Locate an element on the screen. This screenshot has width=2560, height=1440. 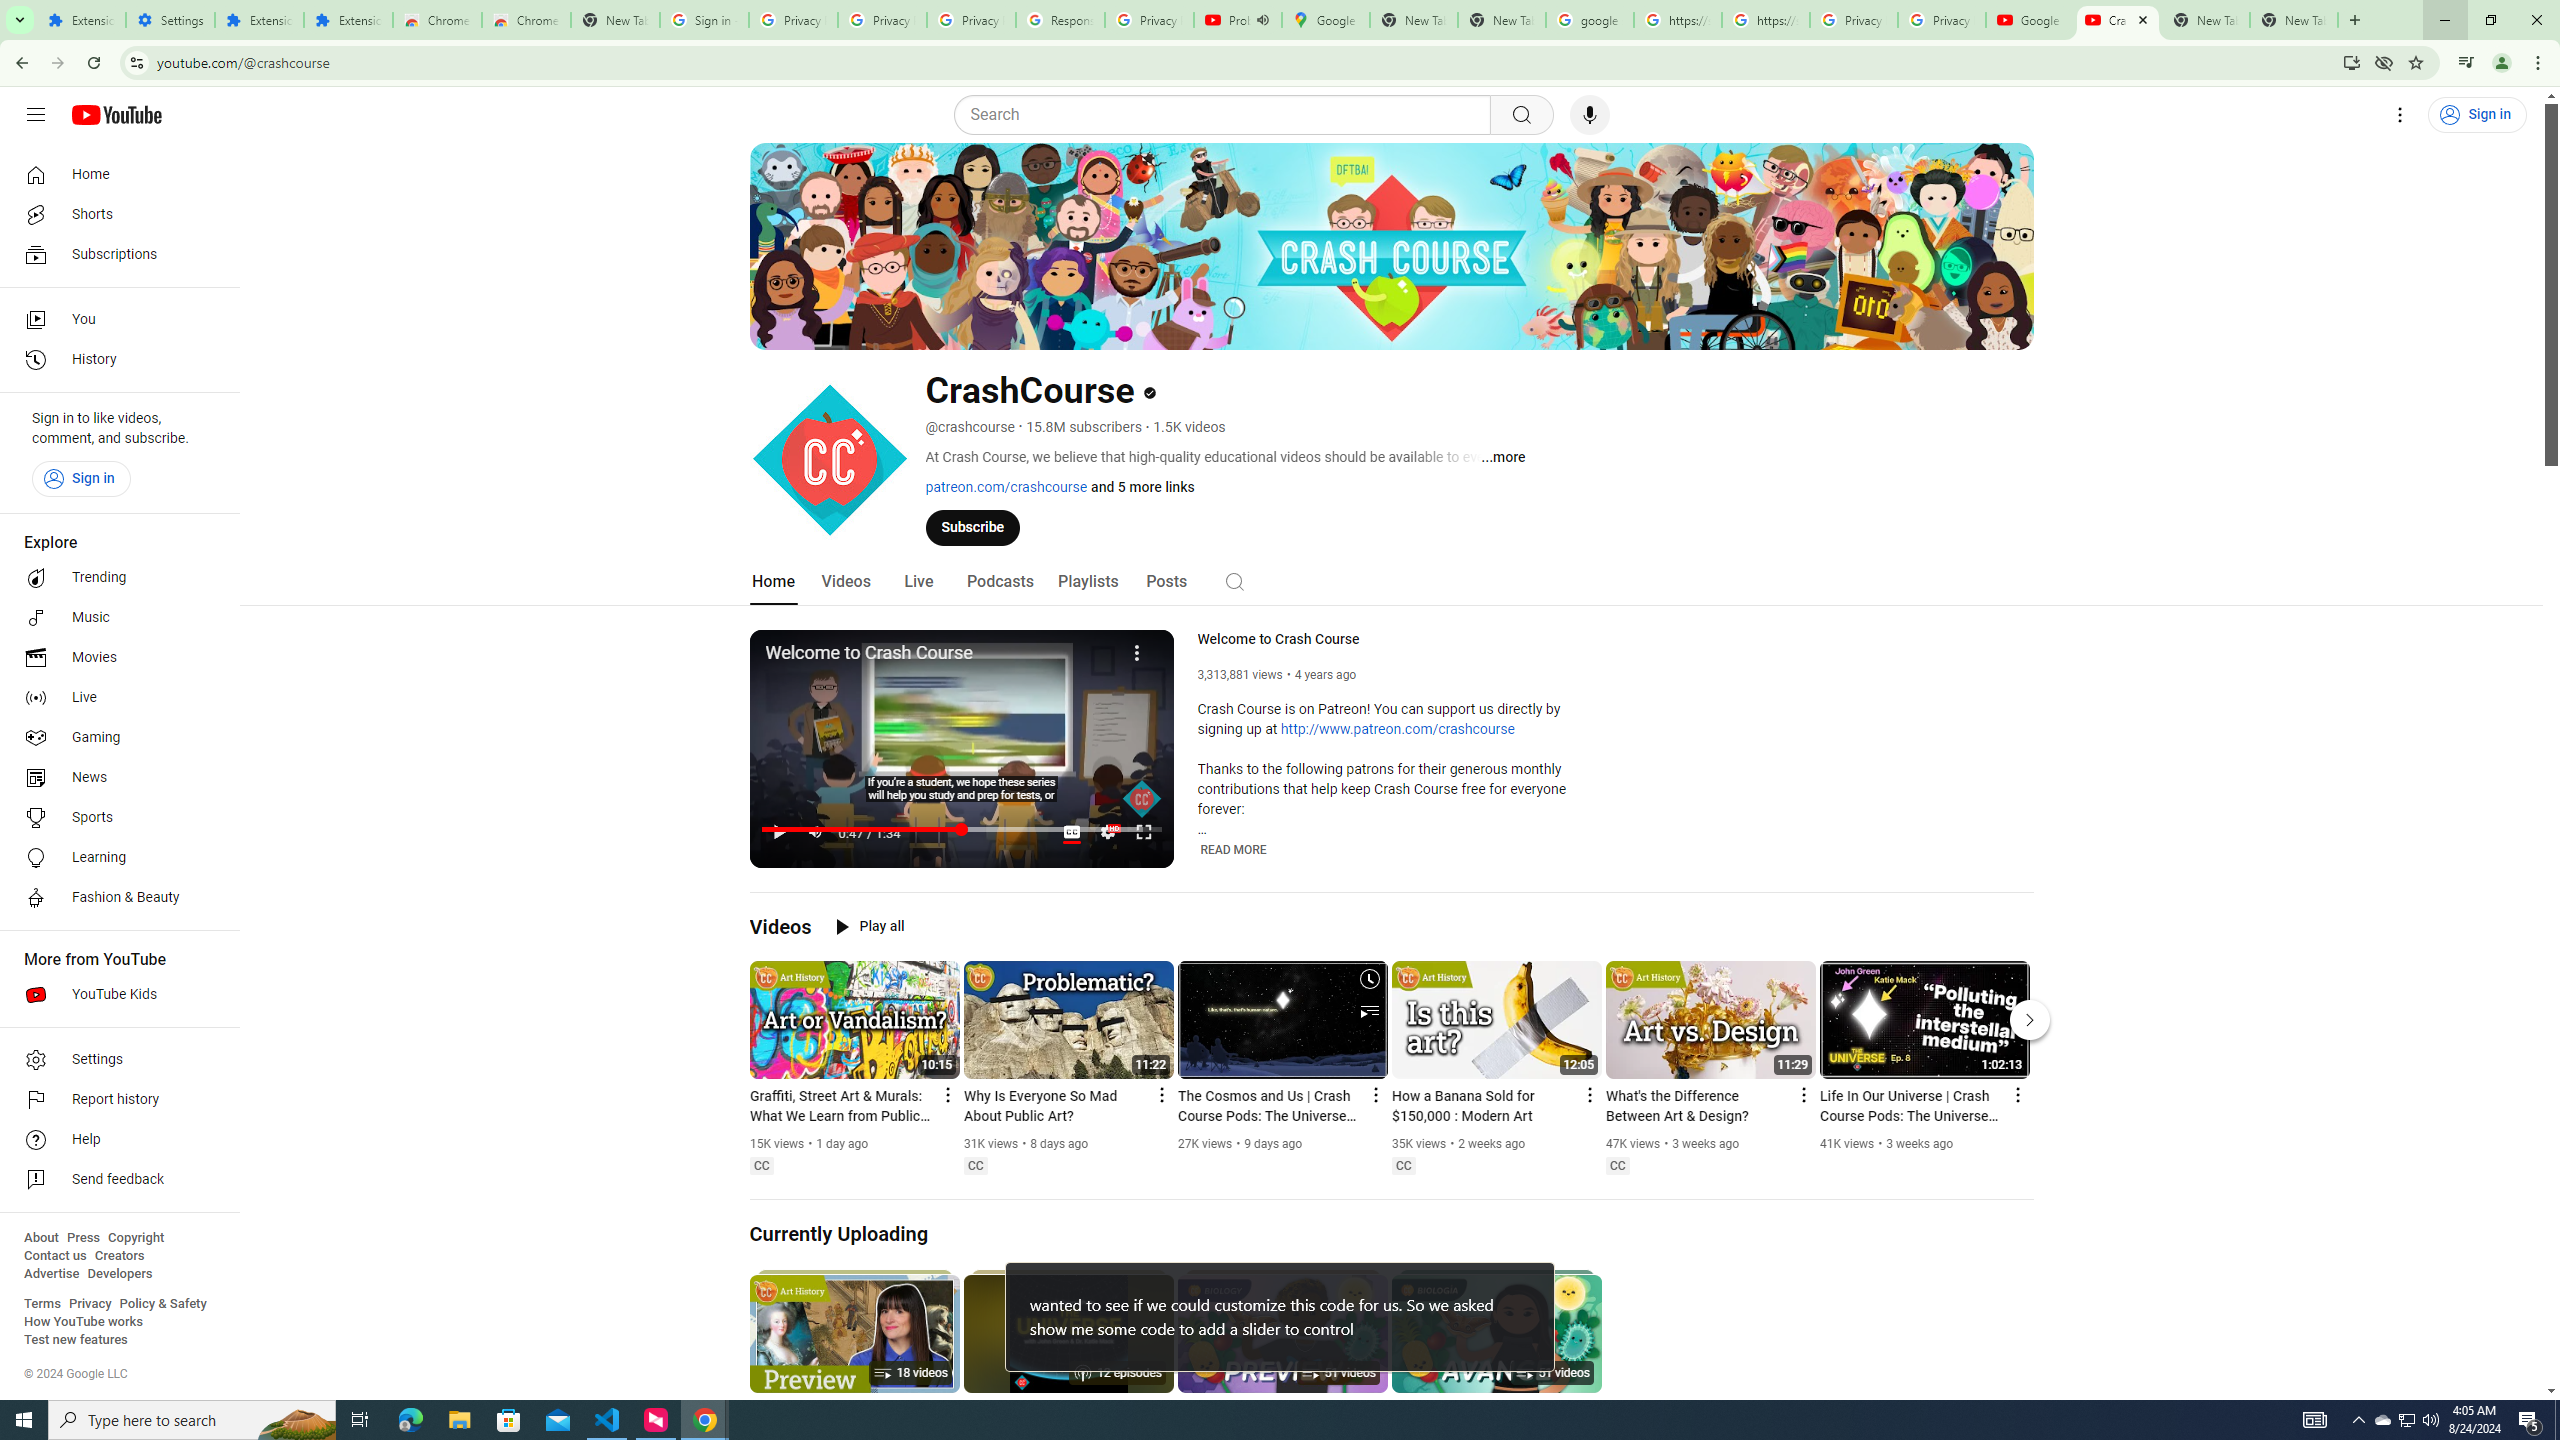
Play all is located at coordinates (870, 926).